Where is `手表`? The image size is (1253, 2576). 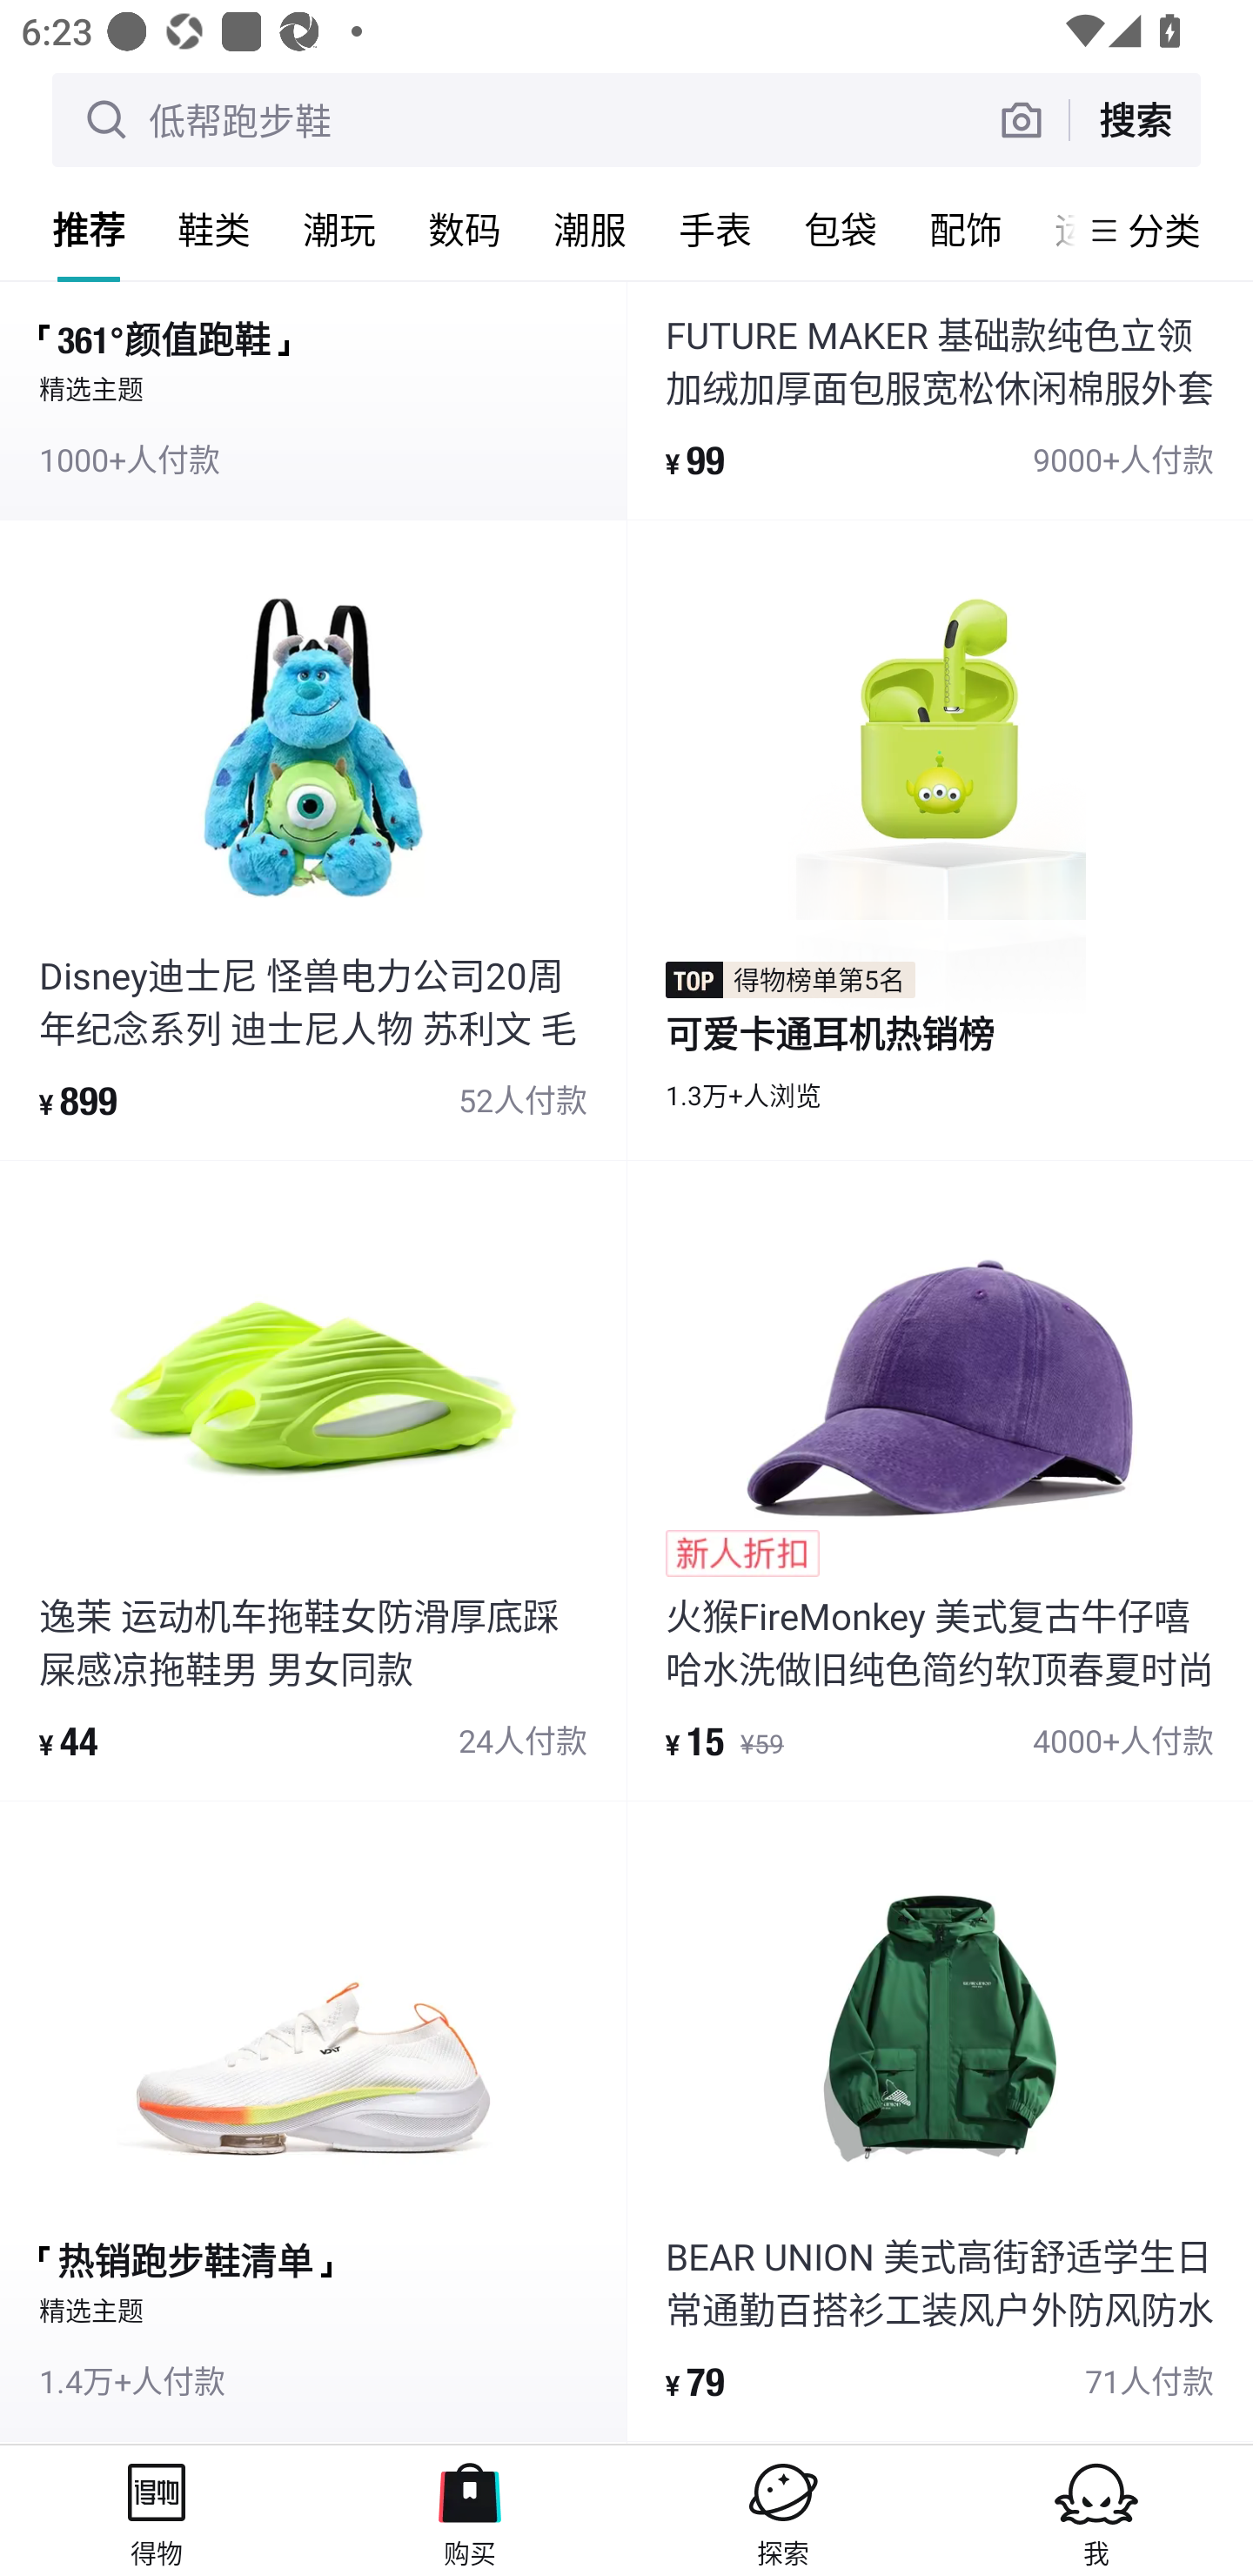 手表 is located at coordinates (715, 229).